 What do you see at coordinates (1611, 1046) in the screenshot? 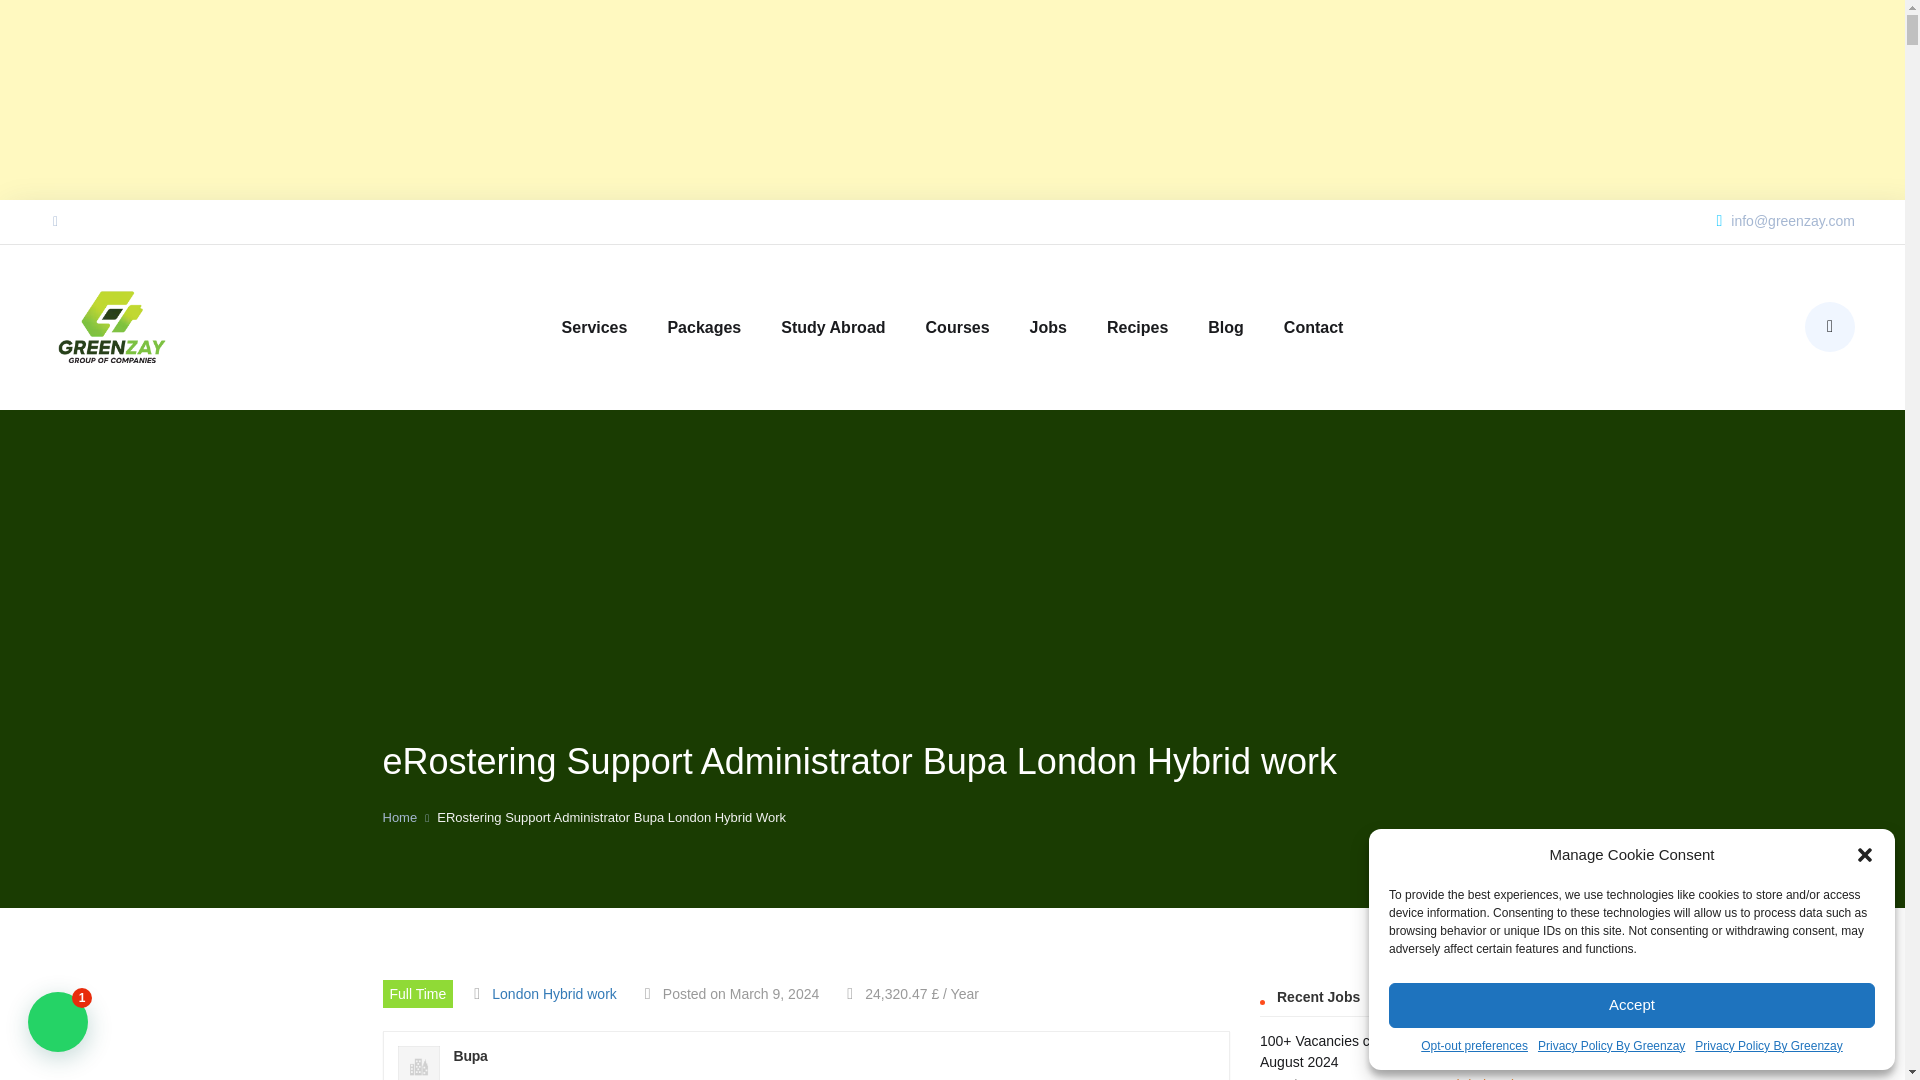
I see `Privacy Policy By Greenzay` at bounding box center [1611, 1046].